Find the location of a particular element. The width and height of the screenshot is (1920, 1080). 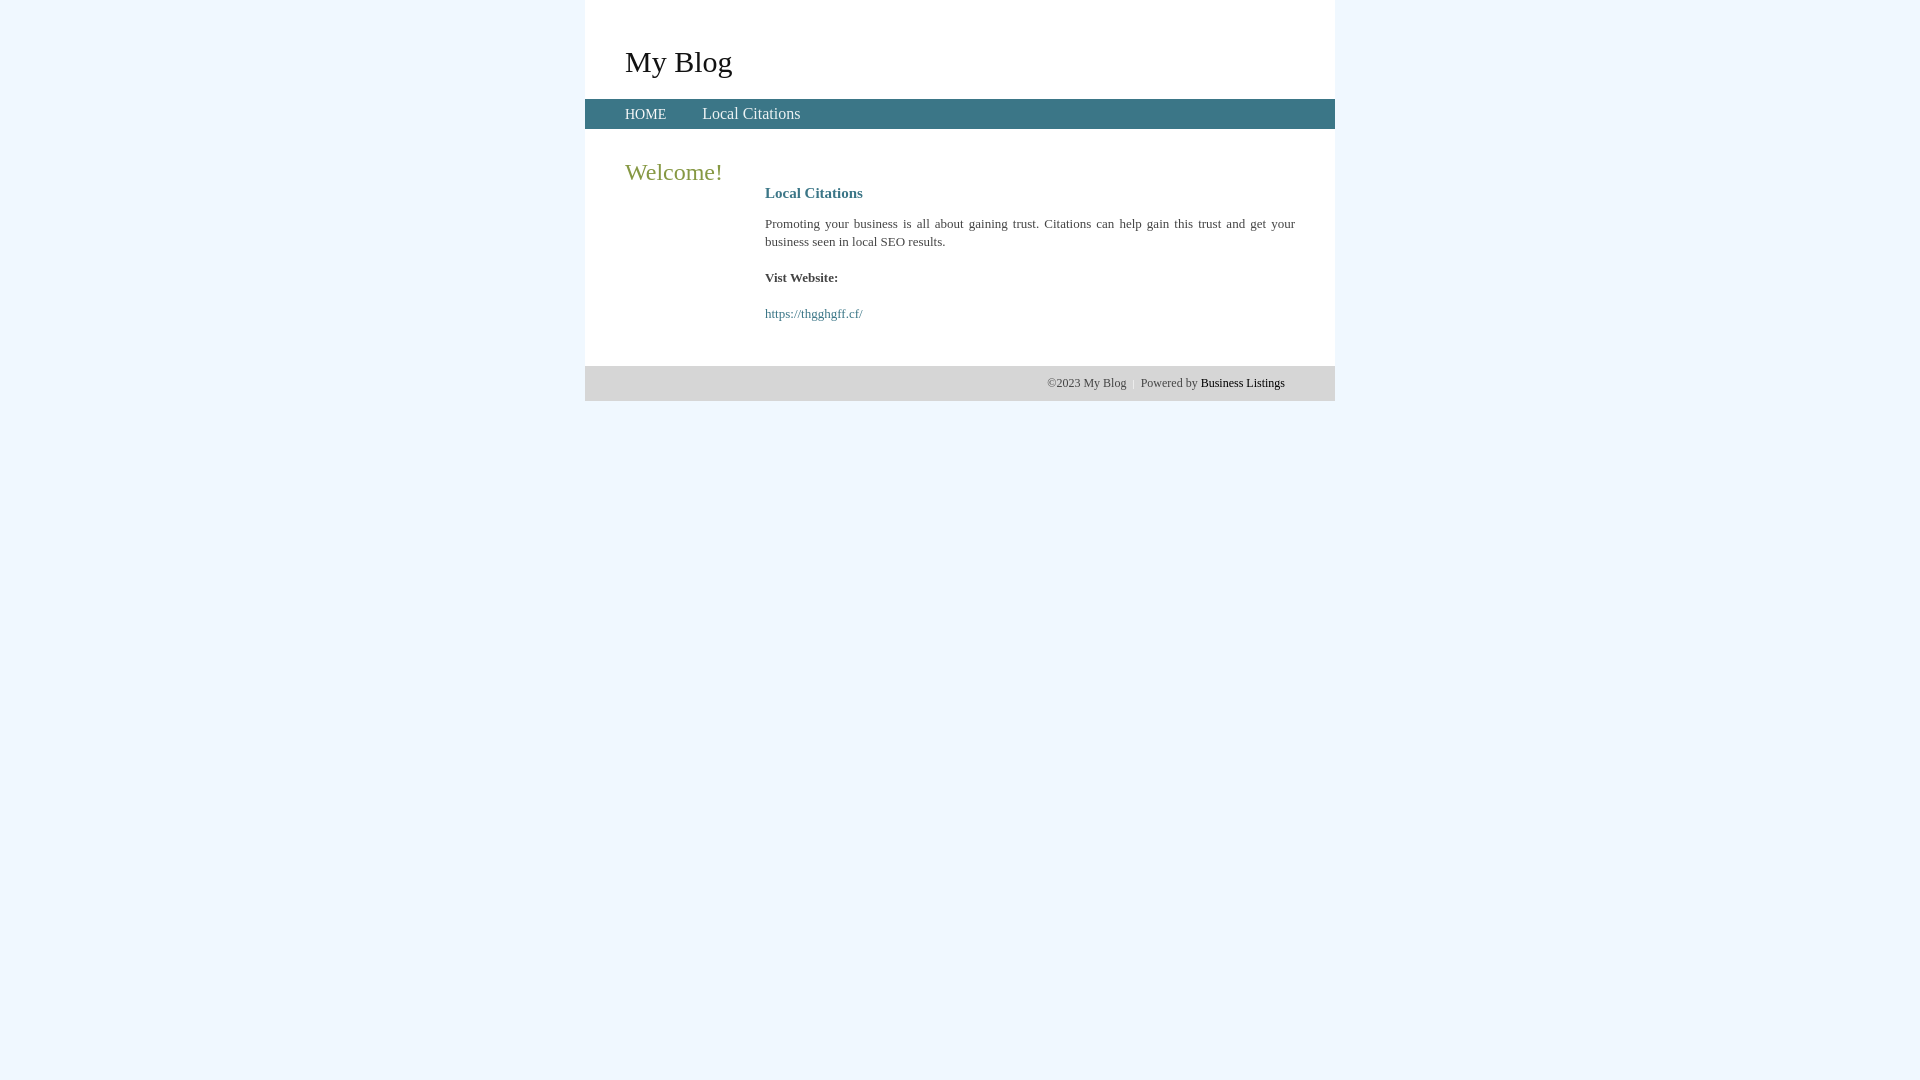

Local Citations is located at coordinates (751, 114).